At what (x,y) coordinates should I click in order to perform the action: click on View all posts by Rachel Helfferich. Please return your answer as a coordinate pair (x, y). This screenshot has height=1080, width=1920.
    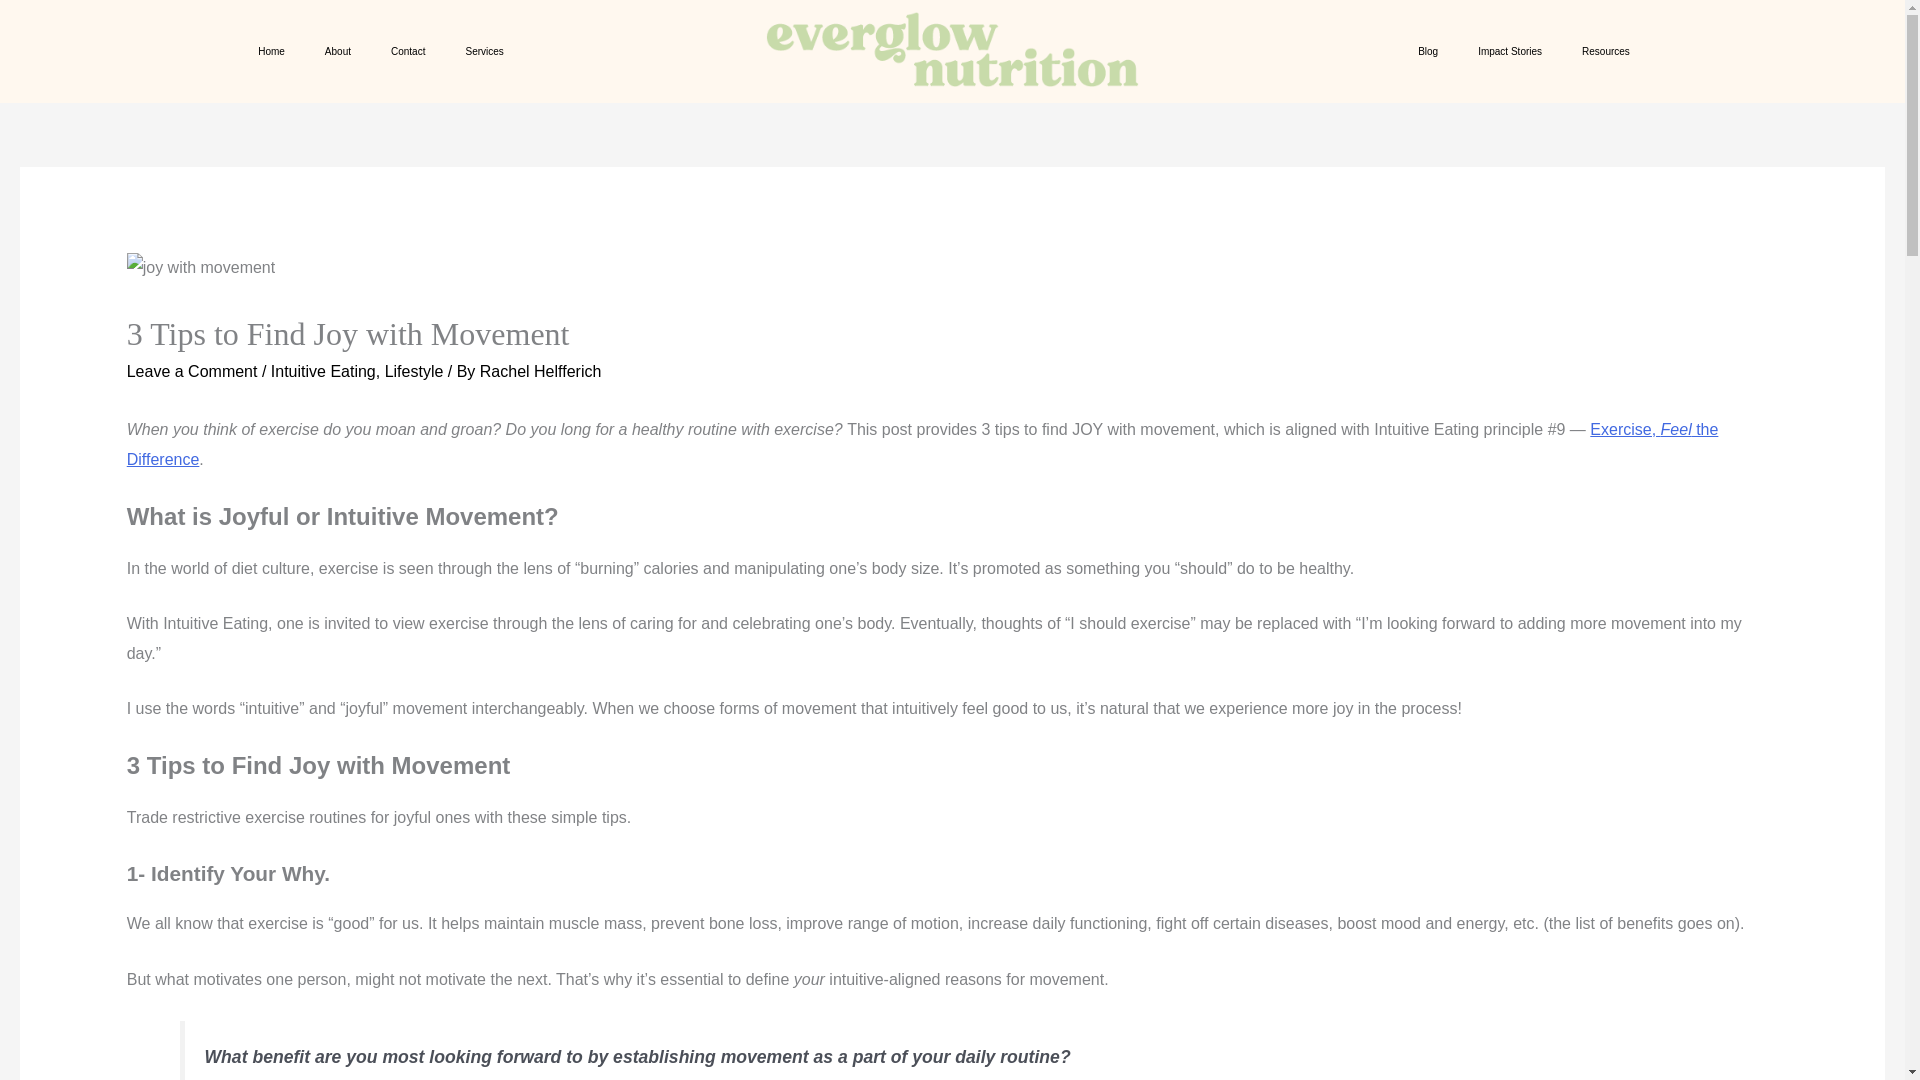
    Looking at the image, I should click on (541, 371).